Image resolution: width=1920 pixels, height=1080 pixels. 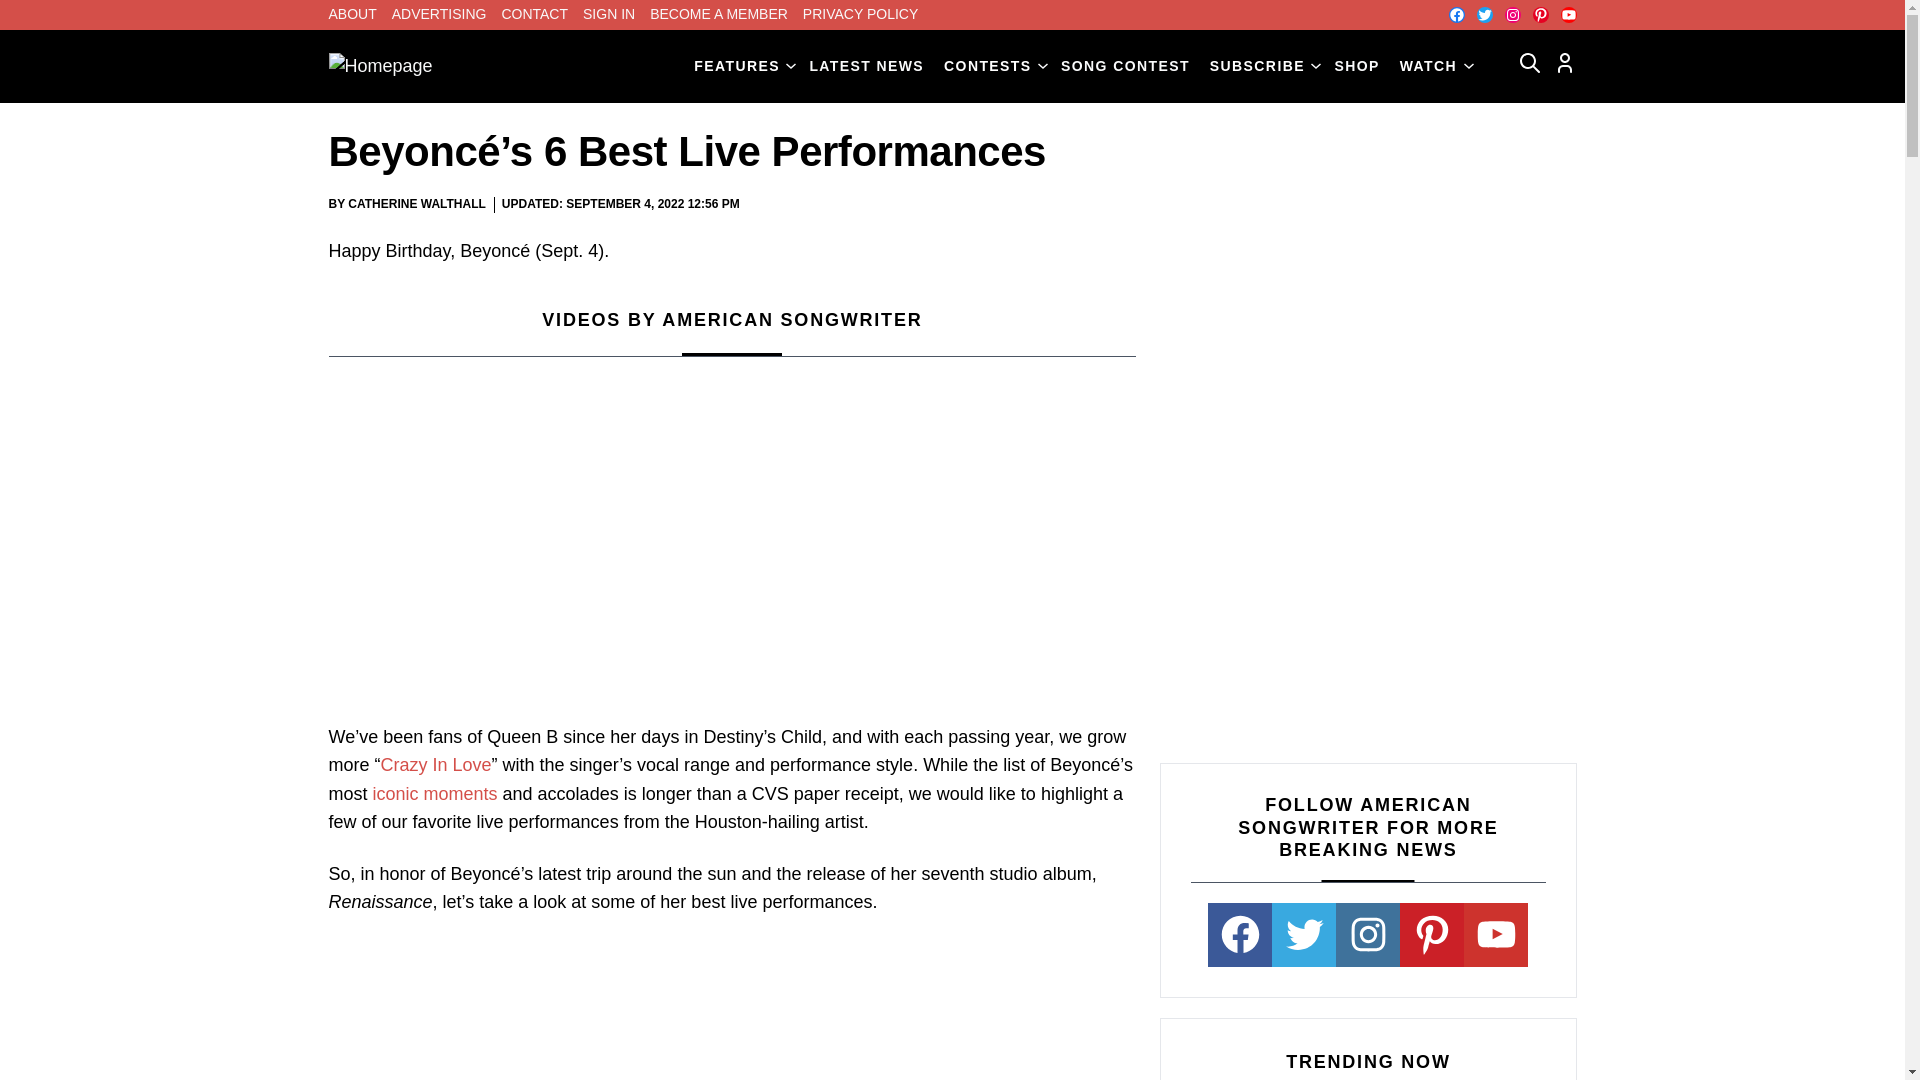 What do you see at coordinates (652, 204) in the screenshot?
I see `September 4, 2022 12:56 pm` at bounding box center [652, 204].